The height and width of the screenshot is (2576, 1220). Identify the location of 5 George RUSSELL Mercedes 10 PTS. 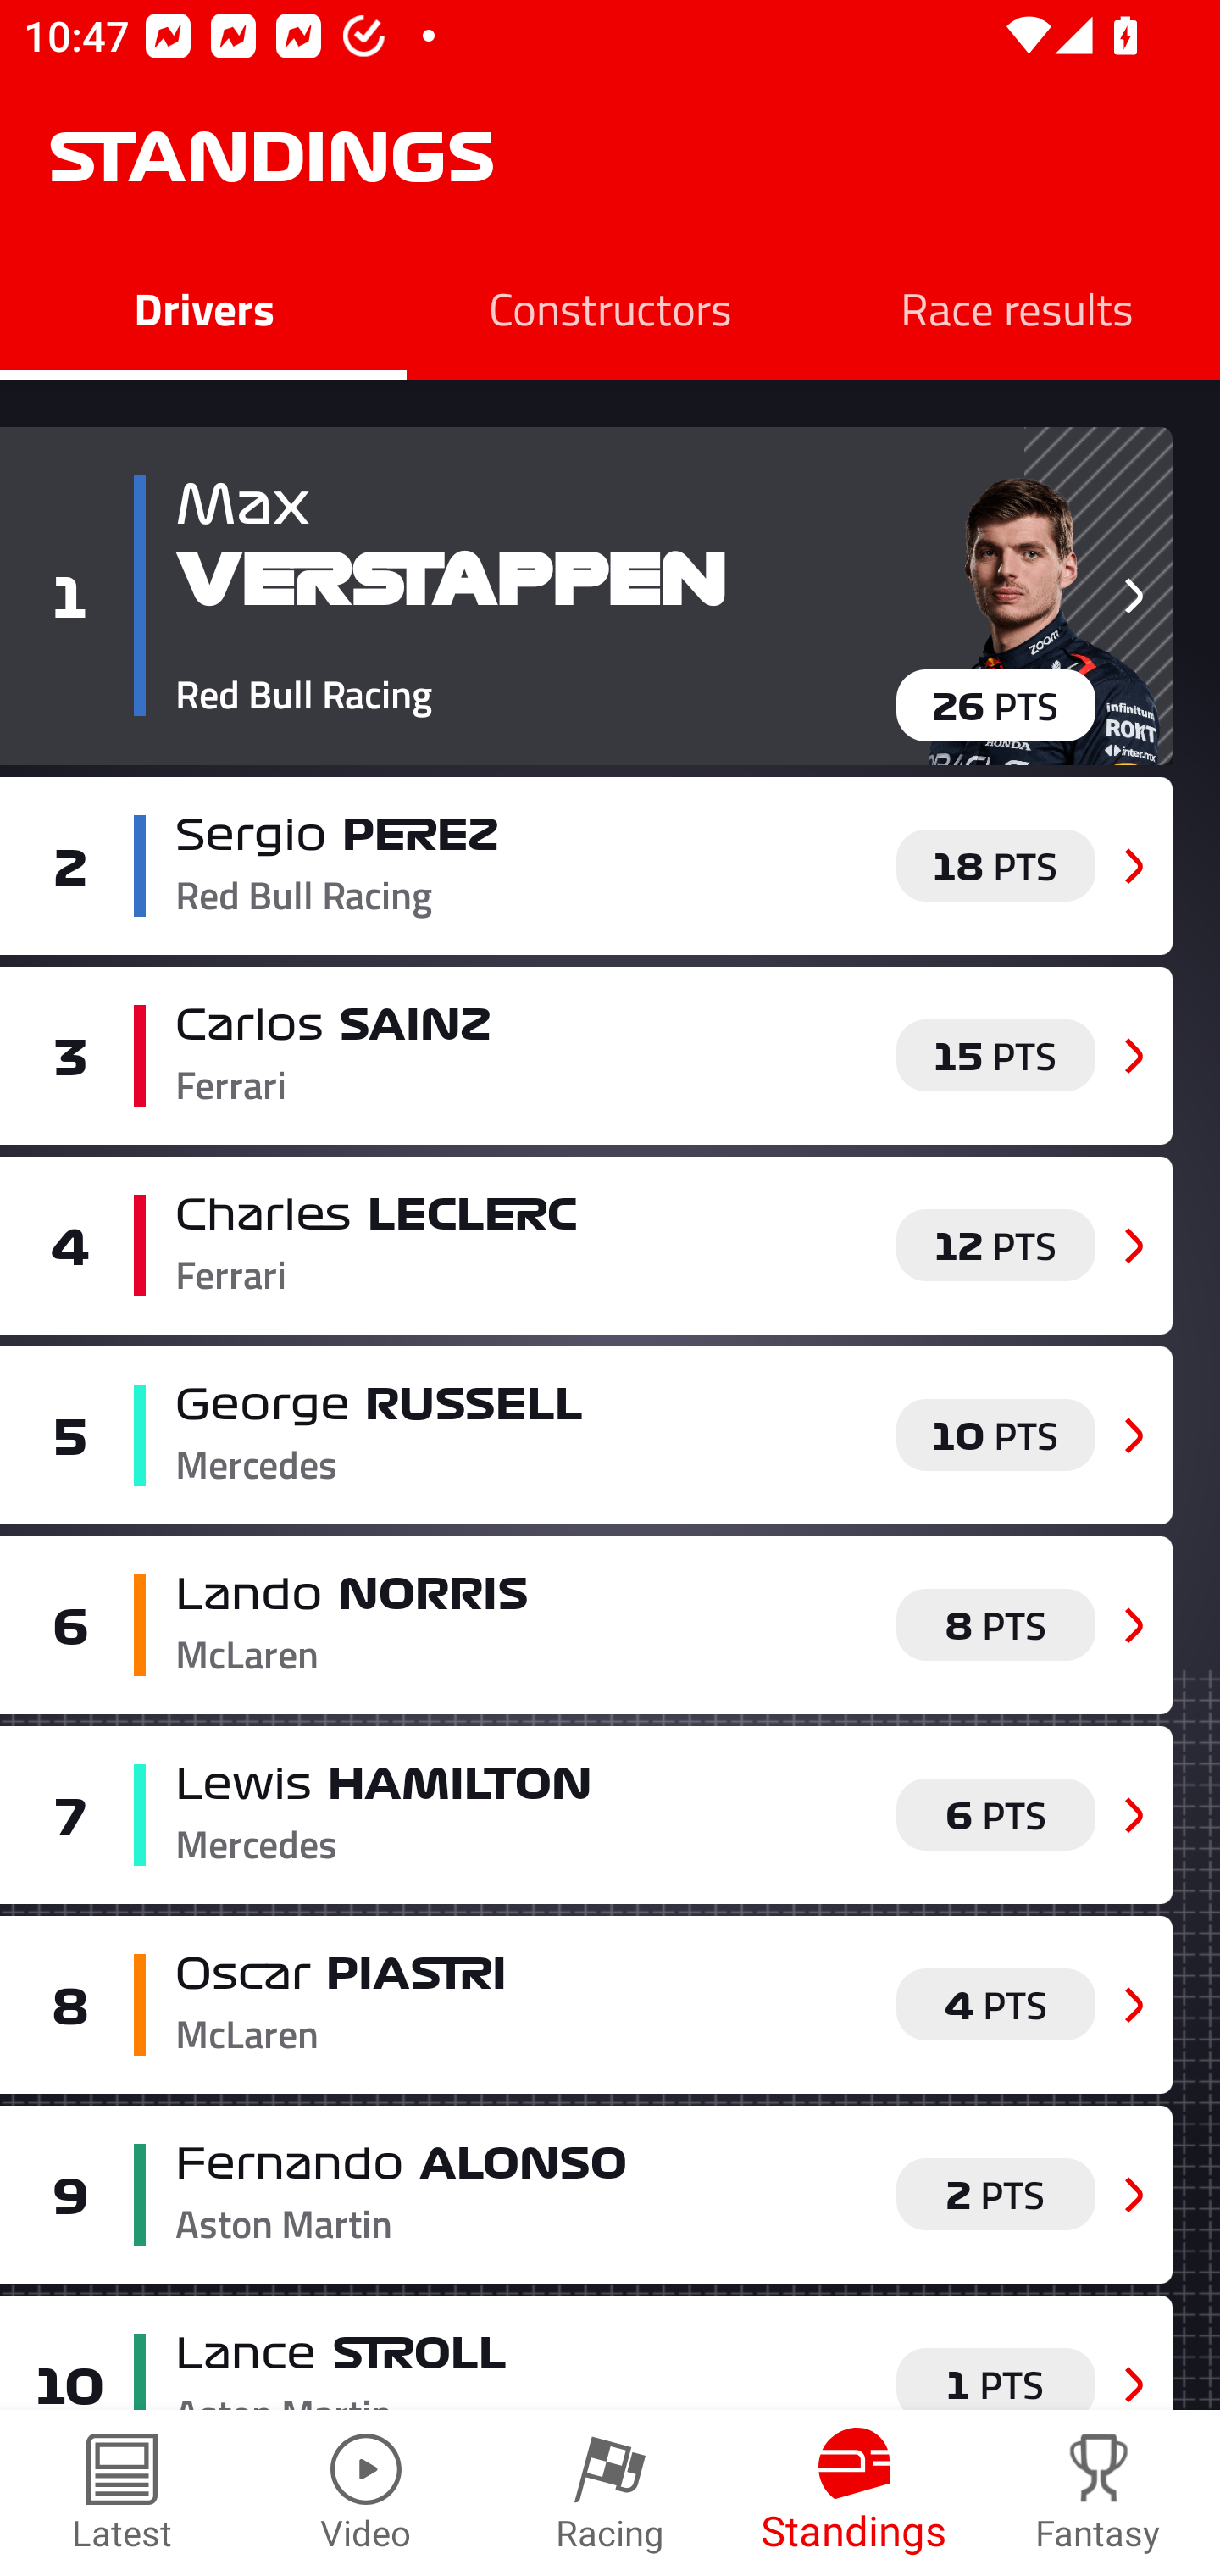
(586, 1435).